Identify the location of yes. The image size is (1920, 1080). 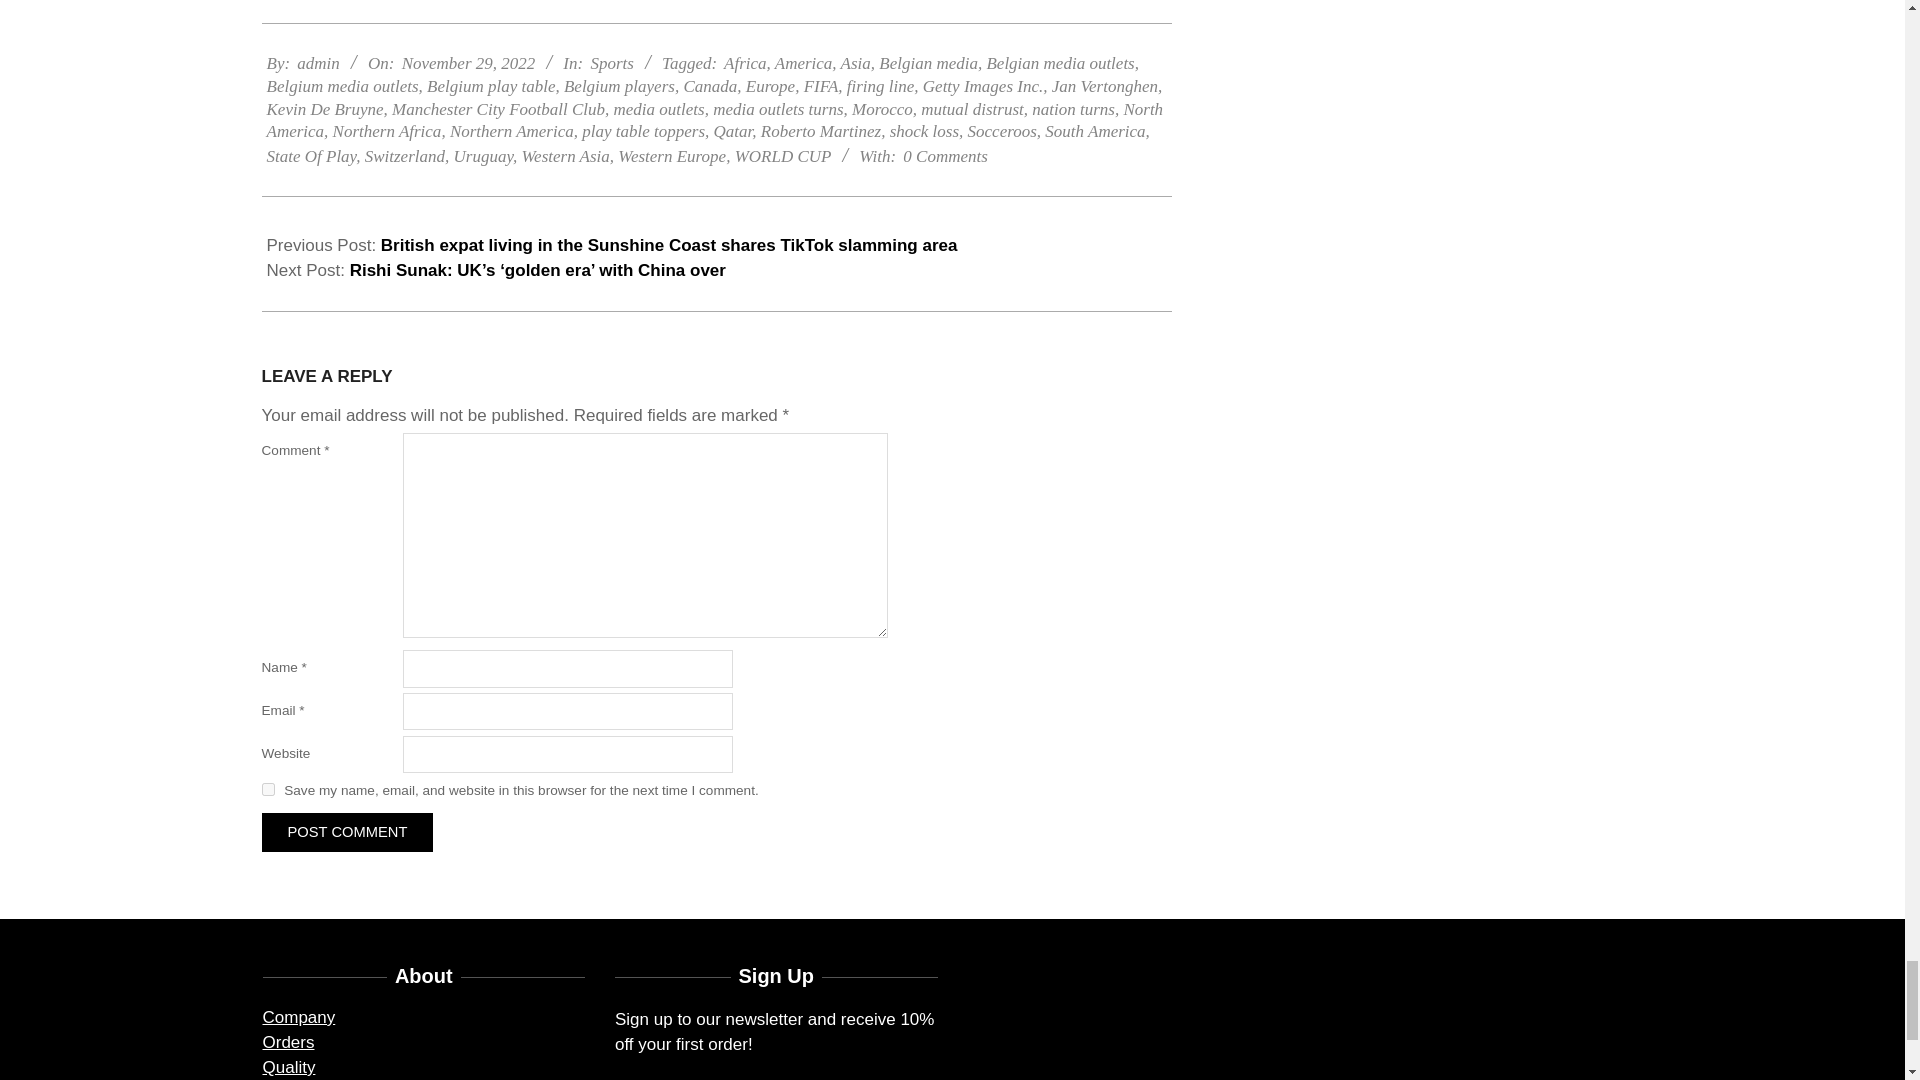
(268, 446).